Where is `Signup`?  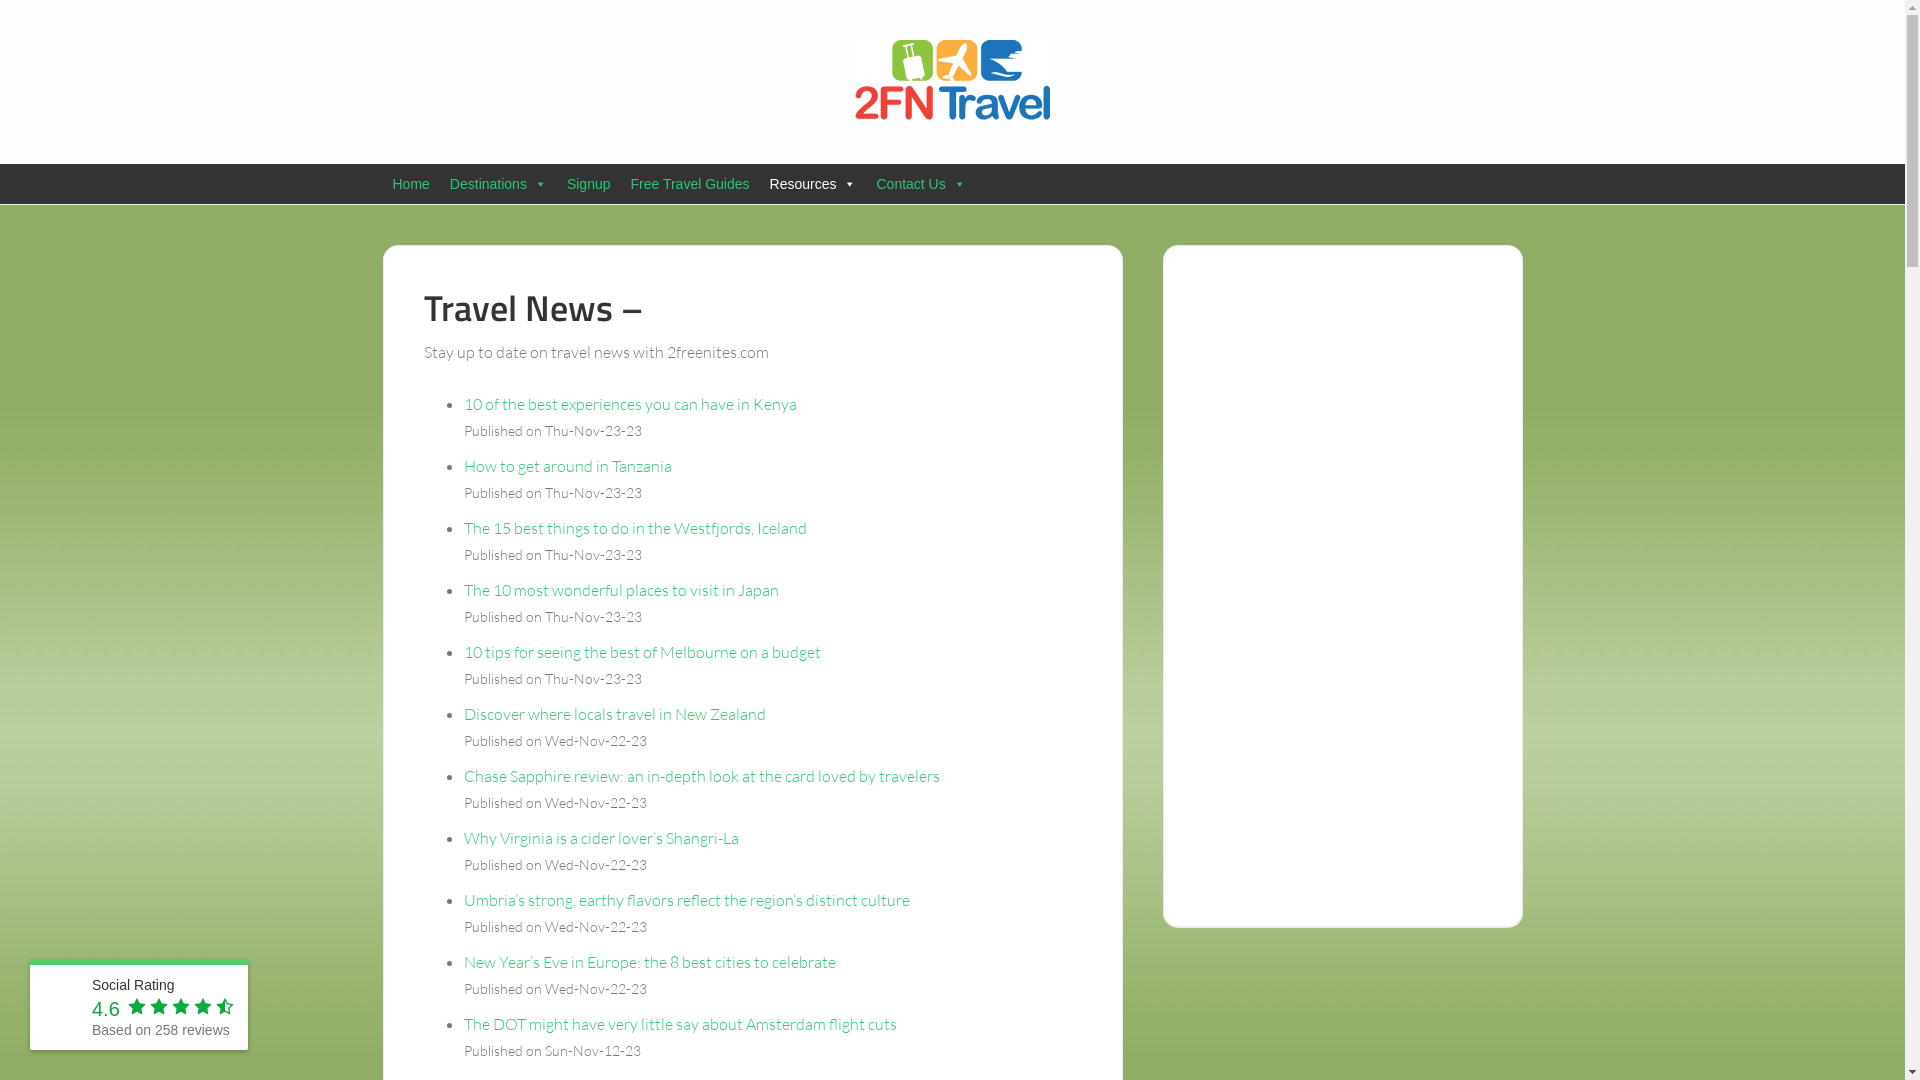 Signup is located at coordinates (589, 184).